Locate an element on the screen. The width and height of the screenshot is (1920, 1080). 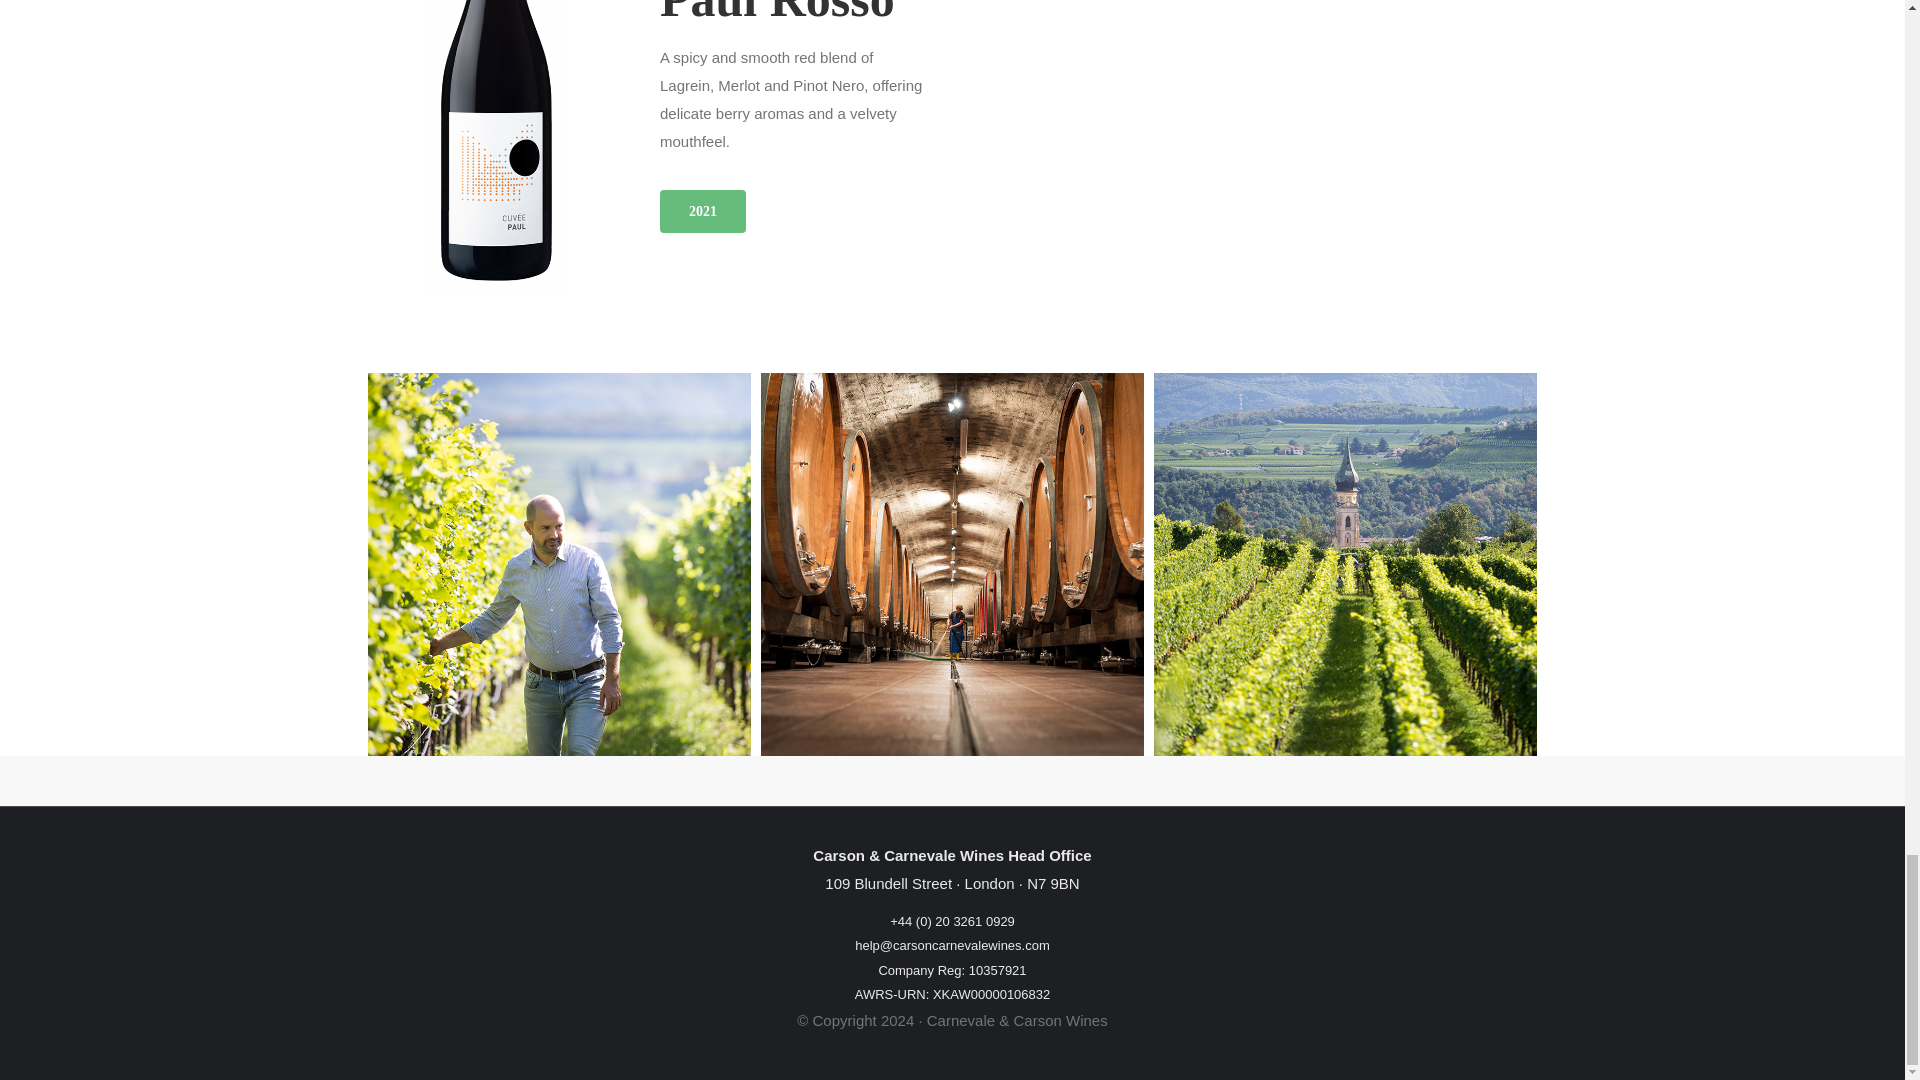
London is located at coordinates (990, 884).